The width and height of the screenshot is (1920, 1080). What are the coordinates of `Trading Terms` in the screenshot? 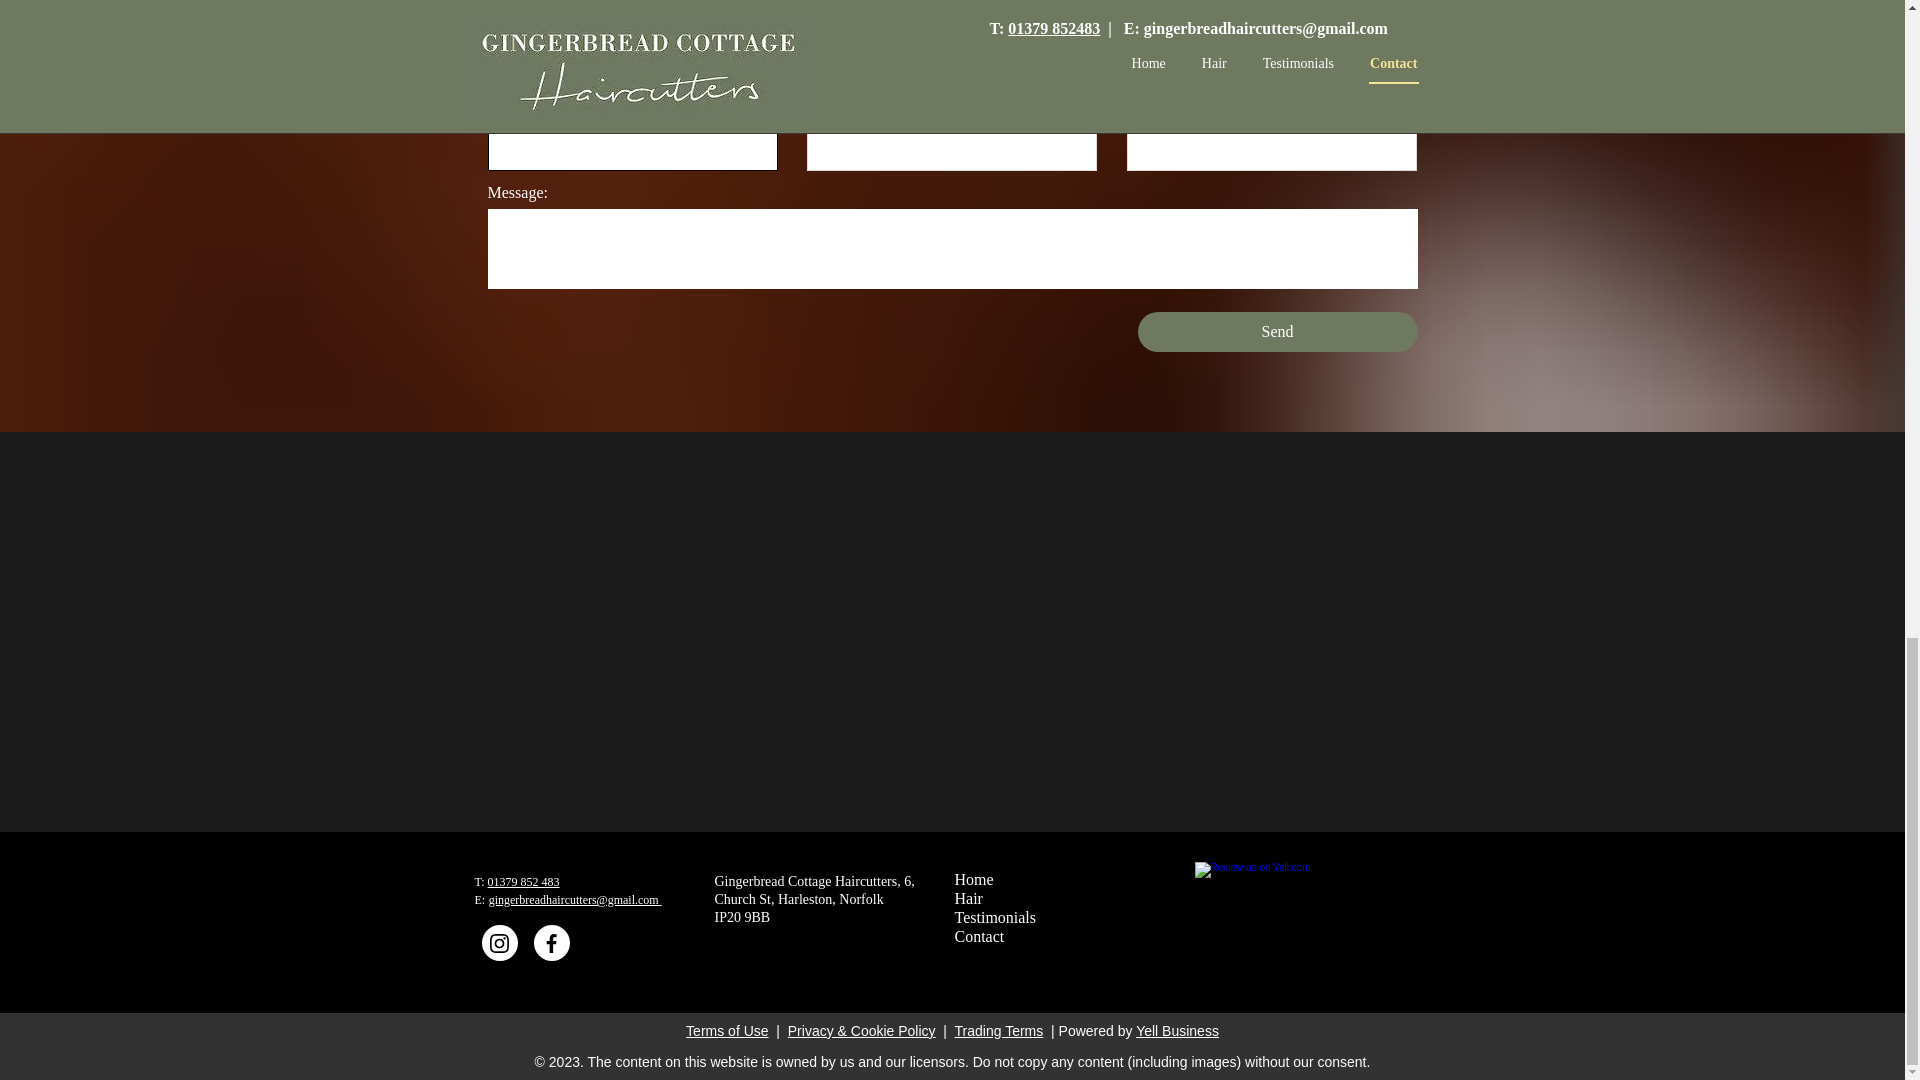 It's located at (999, 1030).